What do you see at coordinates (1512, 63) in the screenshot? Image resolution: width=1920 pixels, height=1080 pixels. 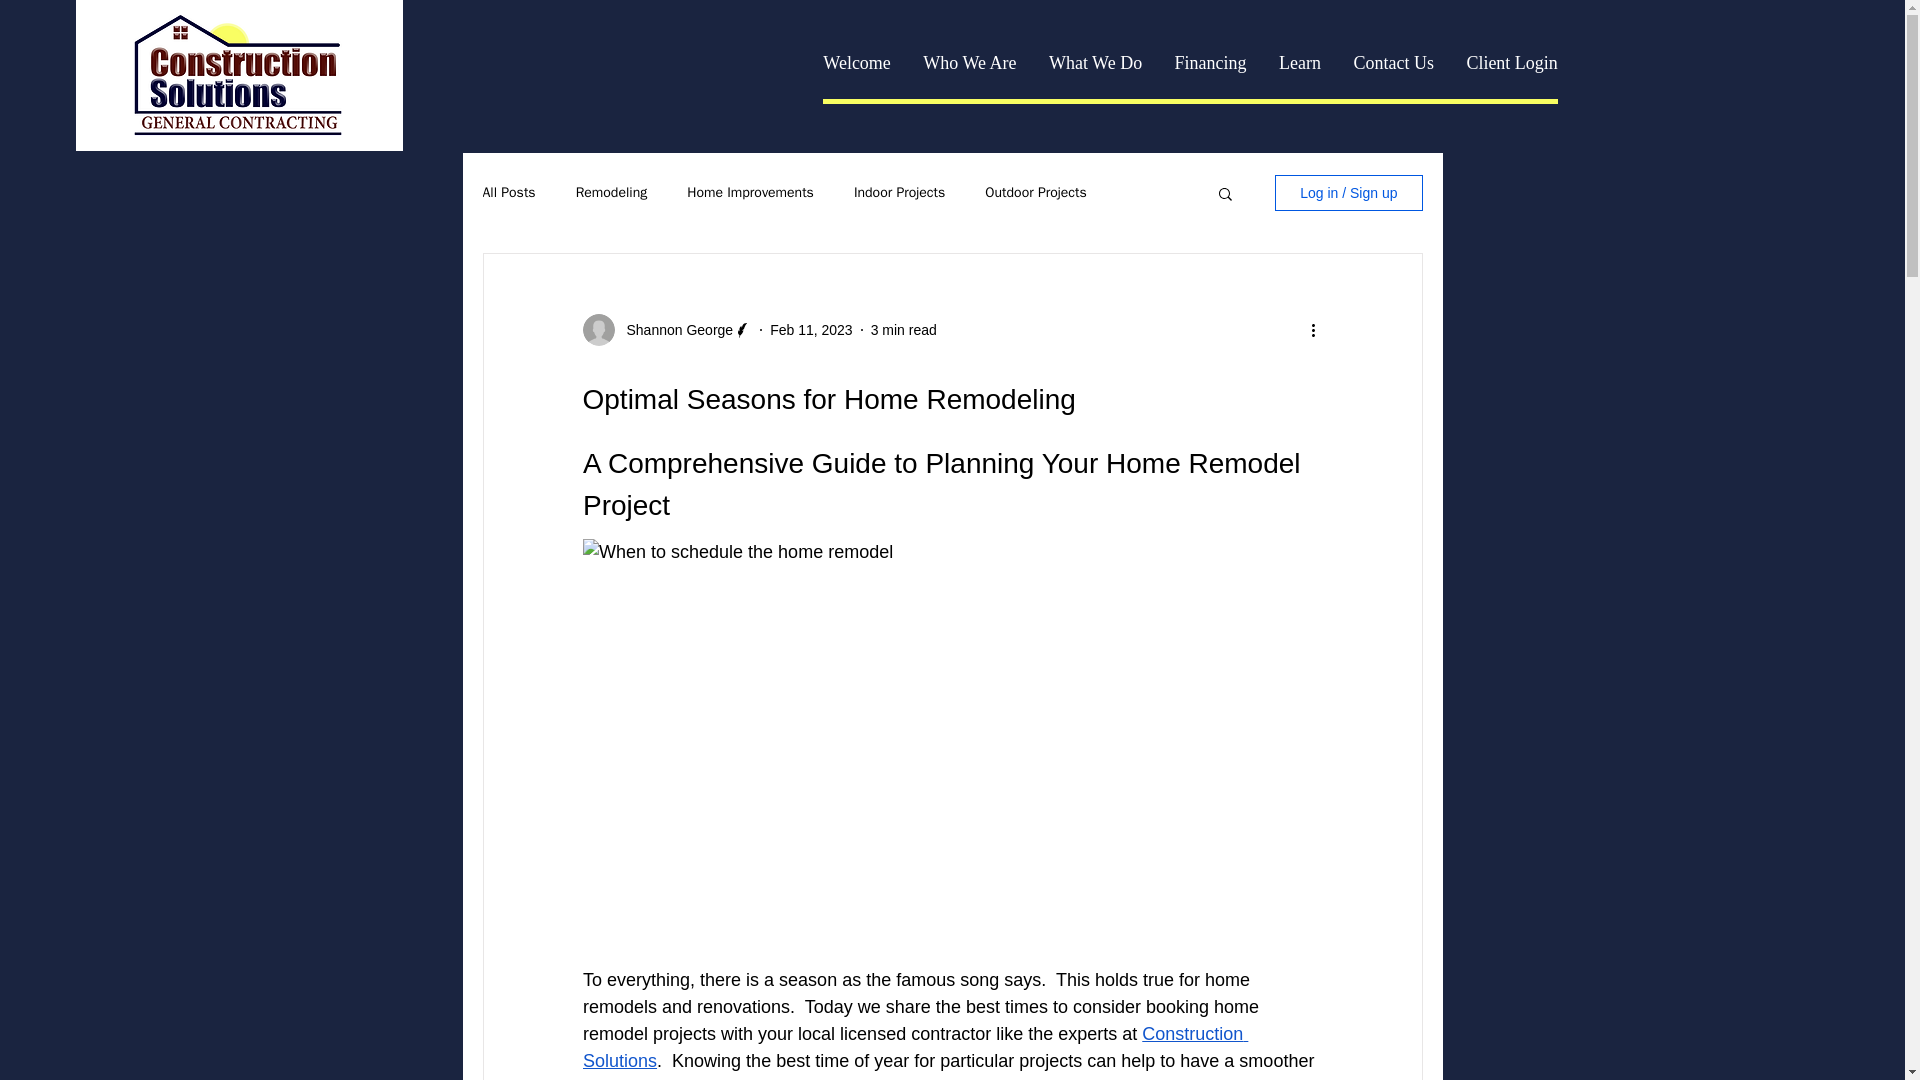 I see `Client Login` at bounding box center [1512, 63].